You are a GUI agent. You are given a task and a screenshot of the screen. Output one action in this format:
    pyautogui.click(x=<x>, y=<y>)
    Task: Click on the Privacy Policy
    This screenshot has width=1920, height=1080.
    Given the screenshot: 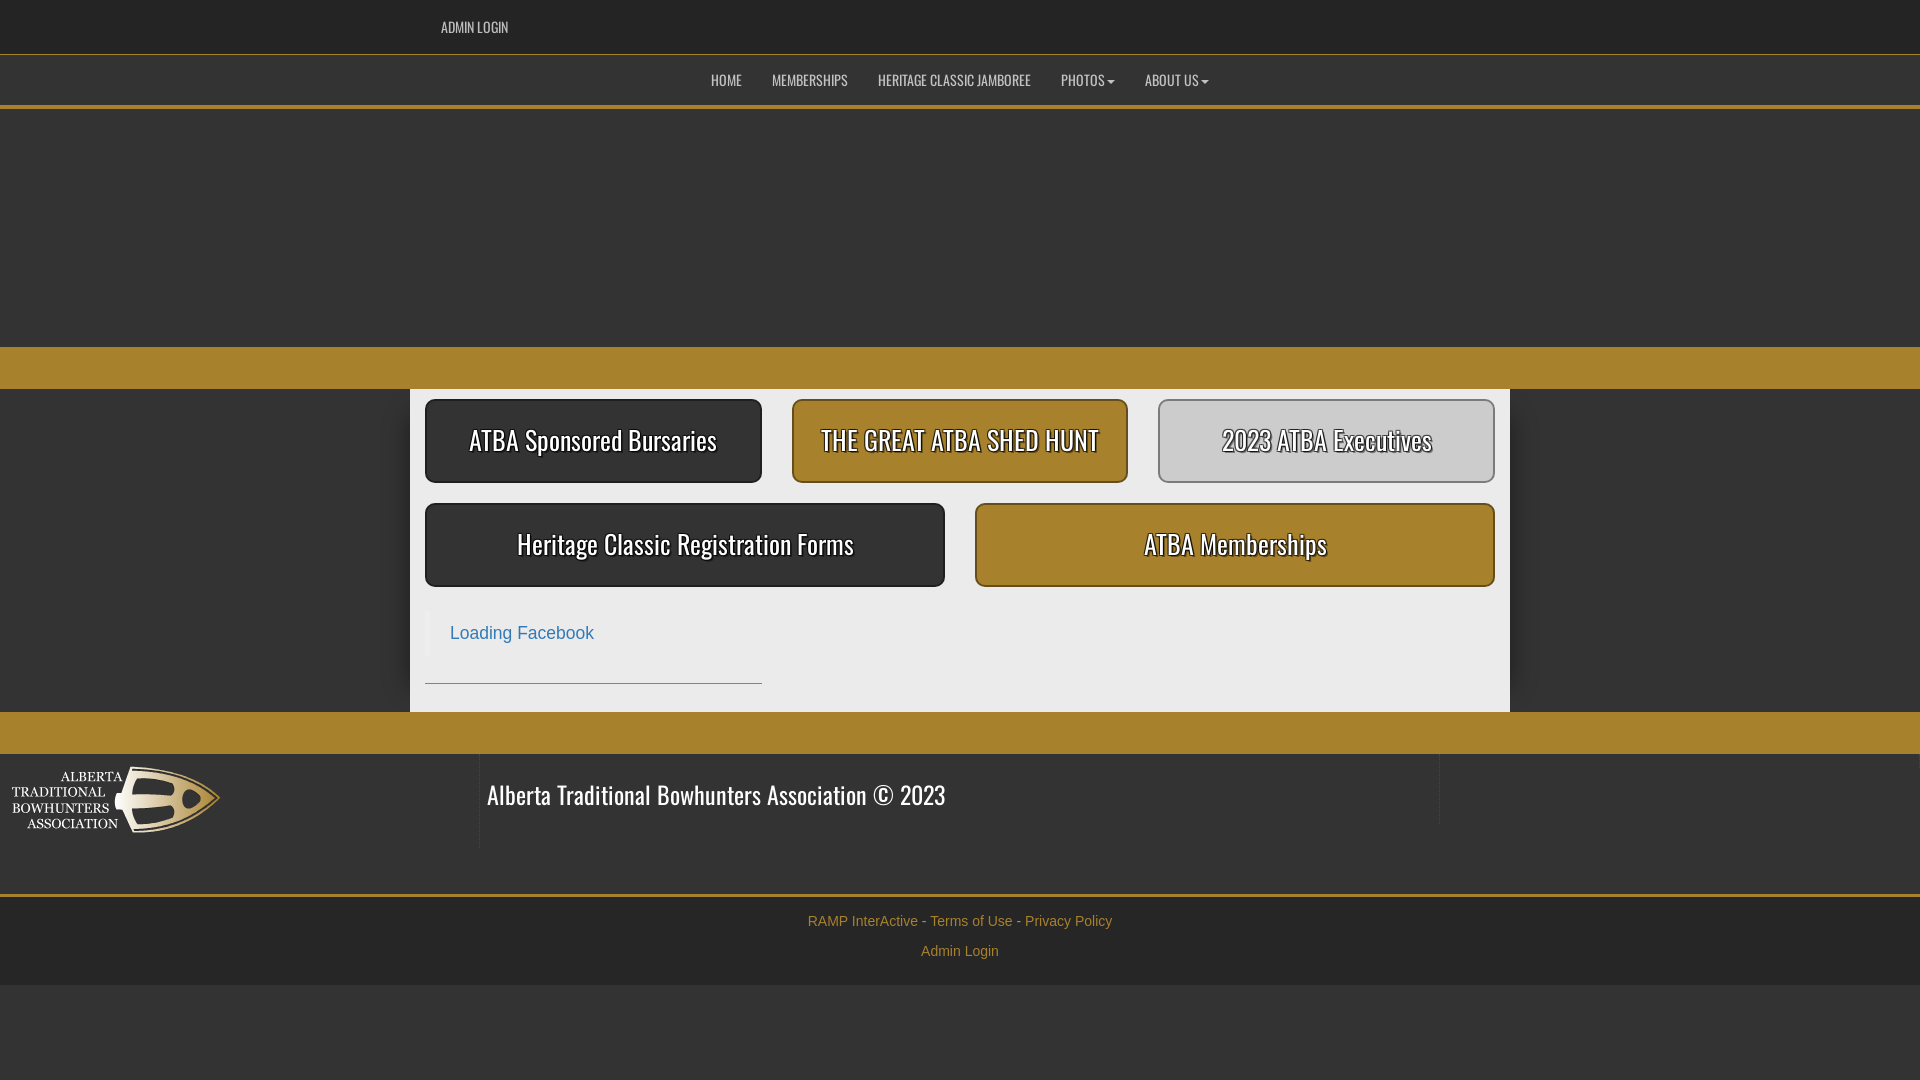 What is the action you would take?
    pyautogui.click(x=1068, y=921)
    